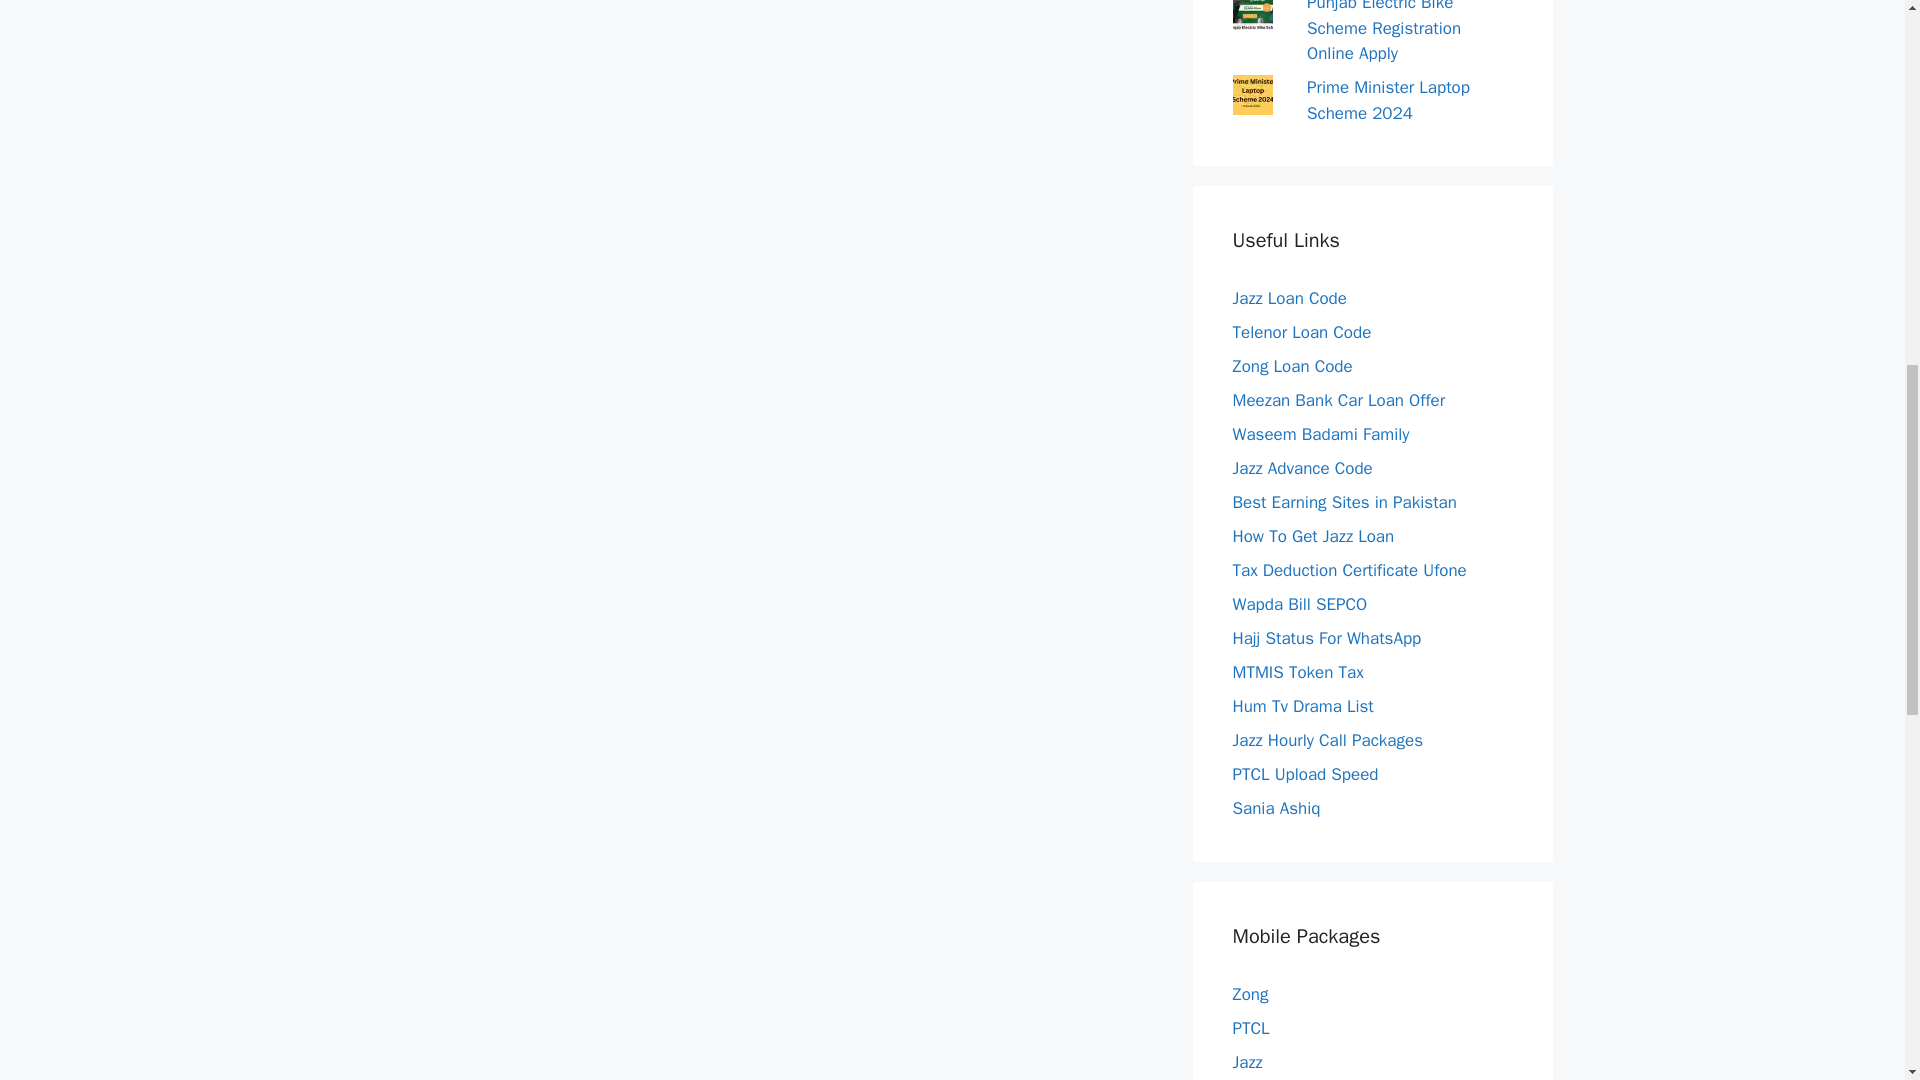  What do you see at coordinates (1292, 366) in the screenshot?
I see `Zong Loan Code` at bounding box center [1292, 366].